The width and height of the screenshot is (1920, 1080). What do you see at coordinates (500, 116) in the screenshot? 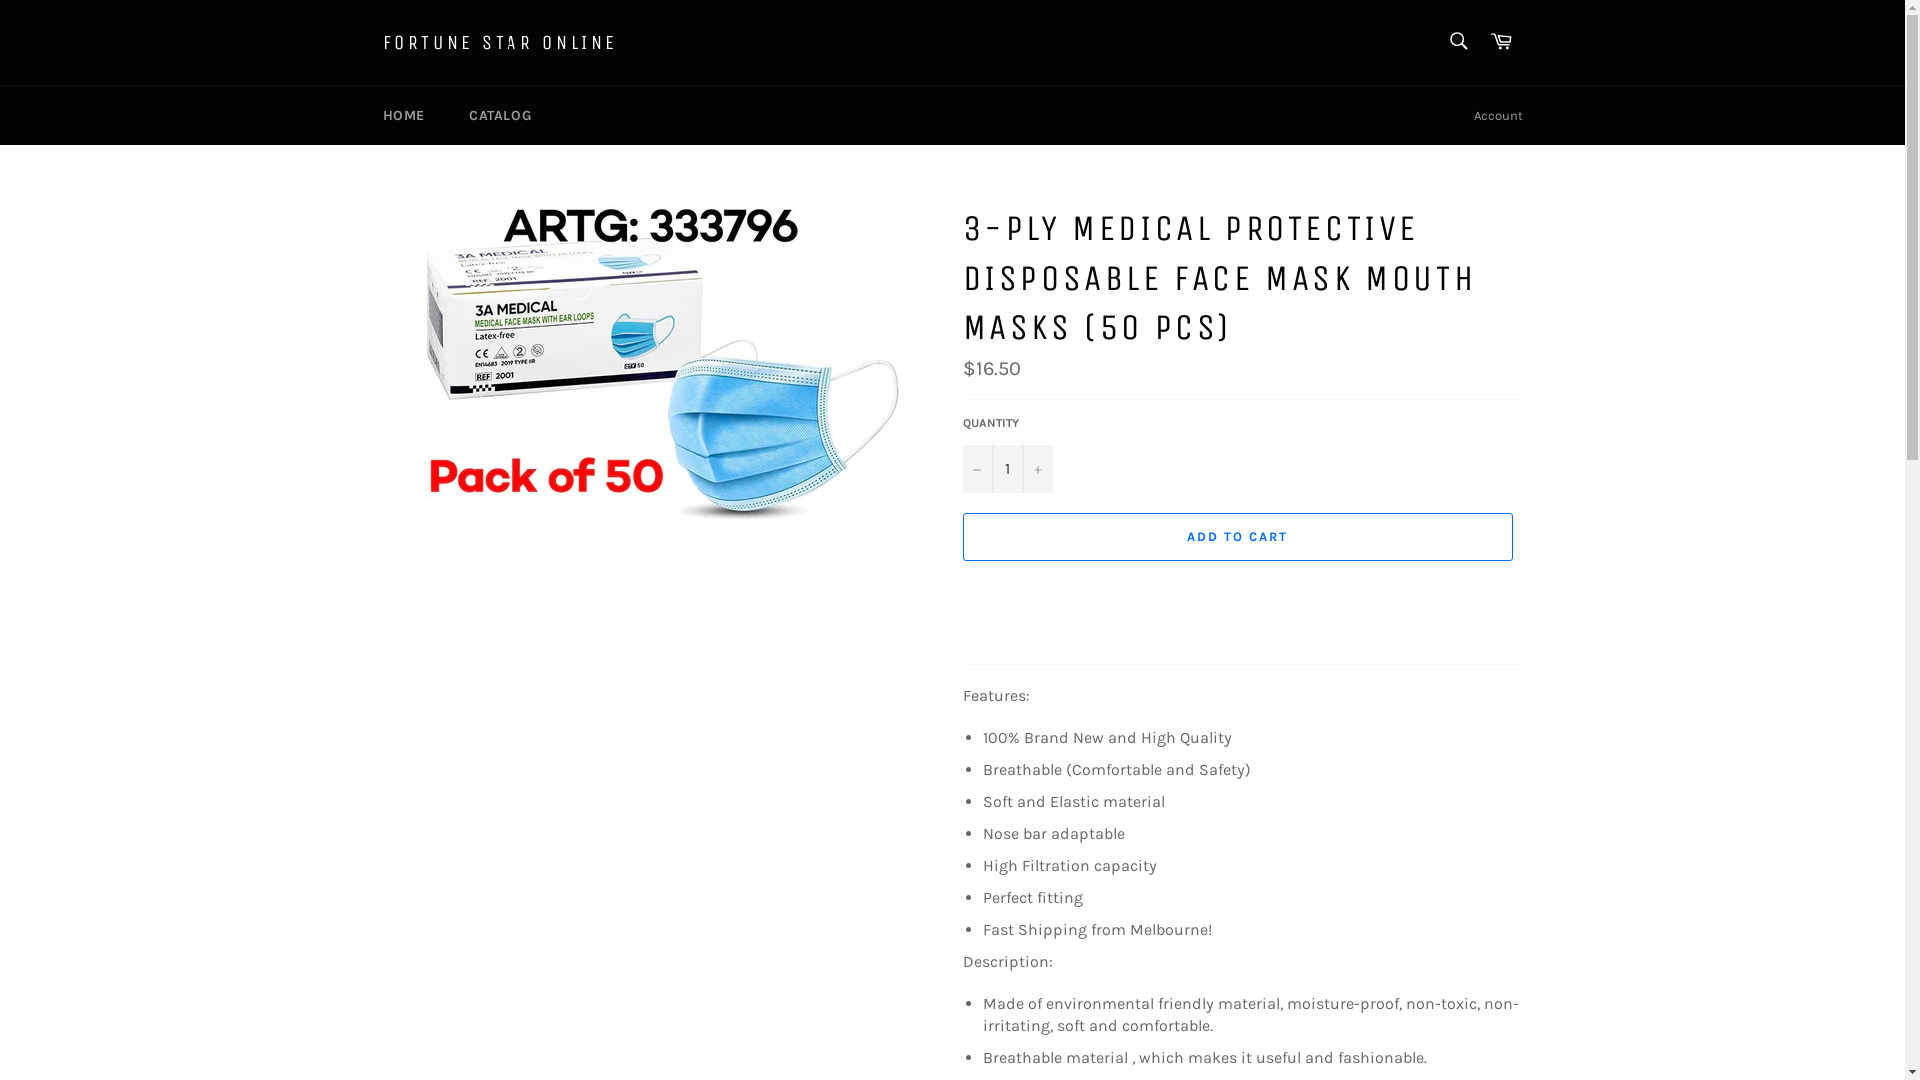
I see `CATALOG` at bounding box center [500, 116].